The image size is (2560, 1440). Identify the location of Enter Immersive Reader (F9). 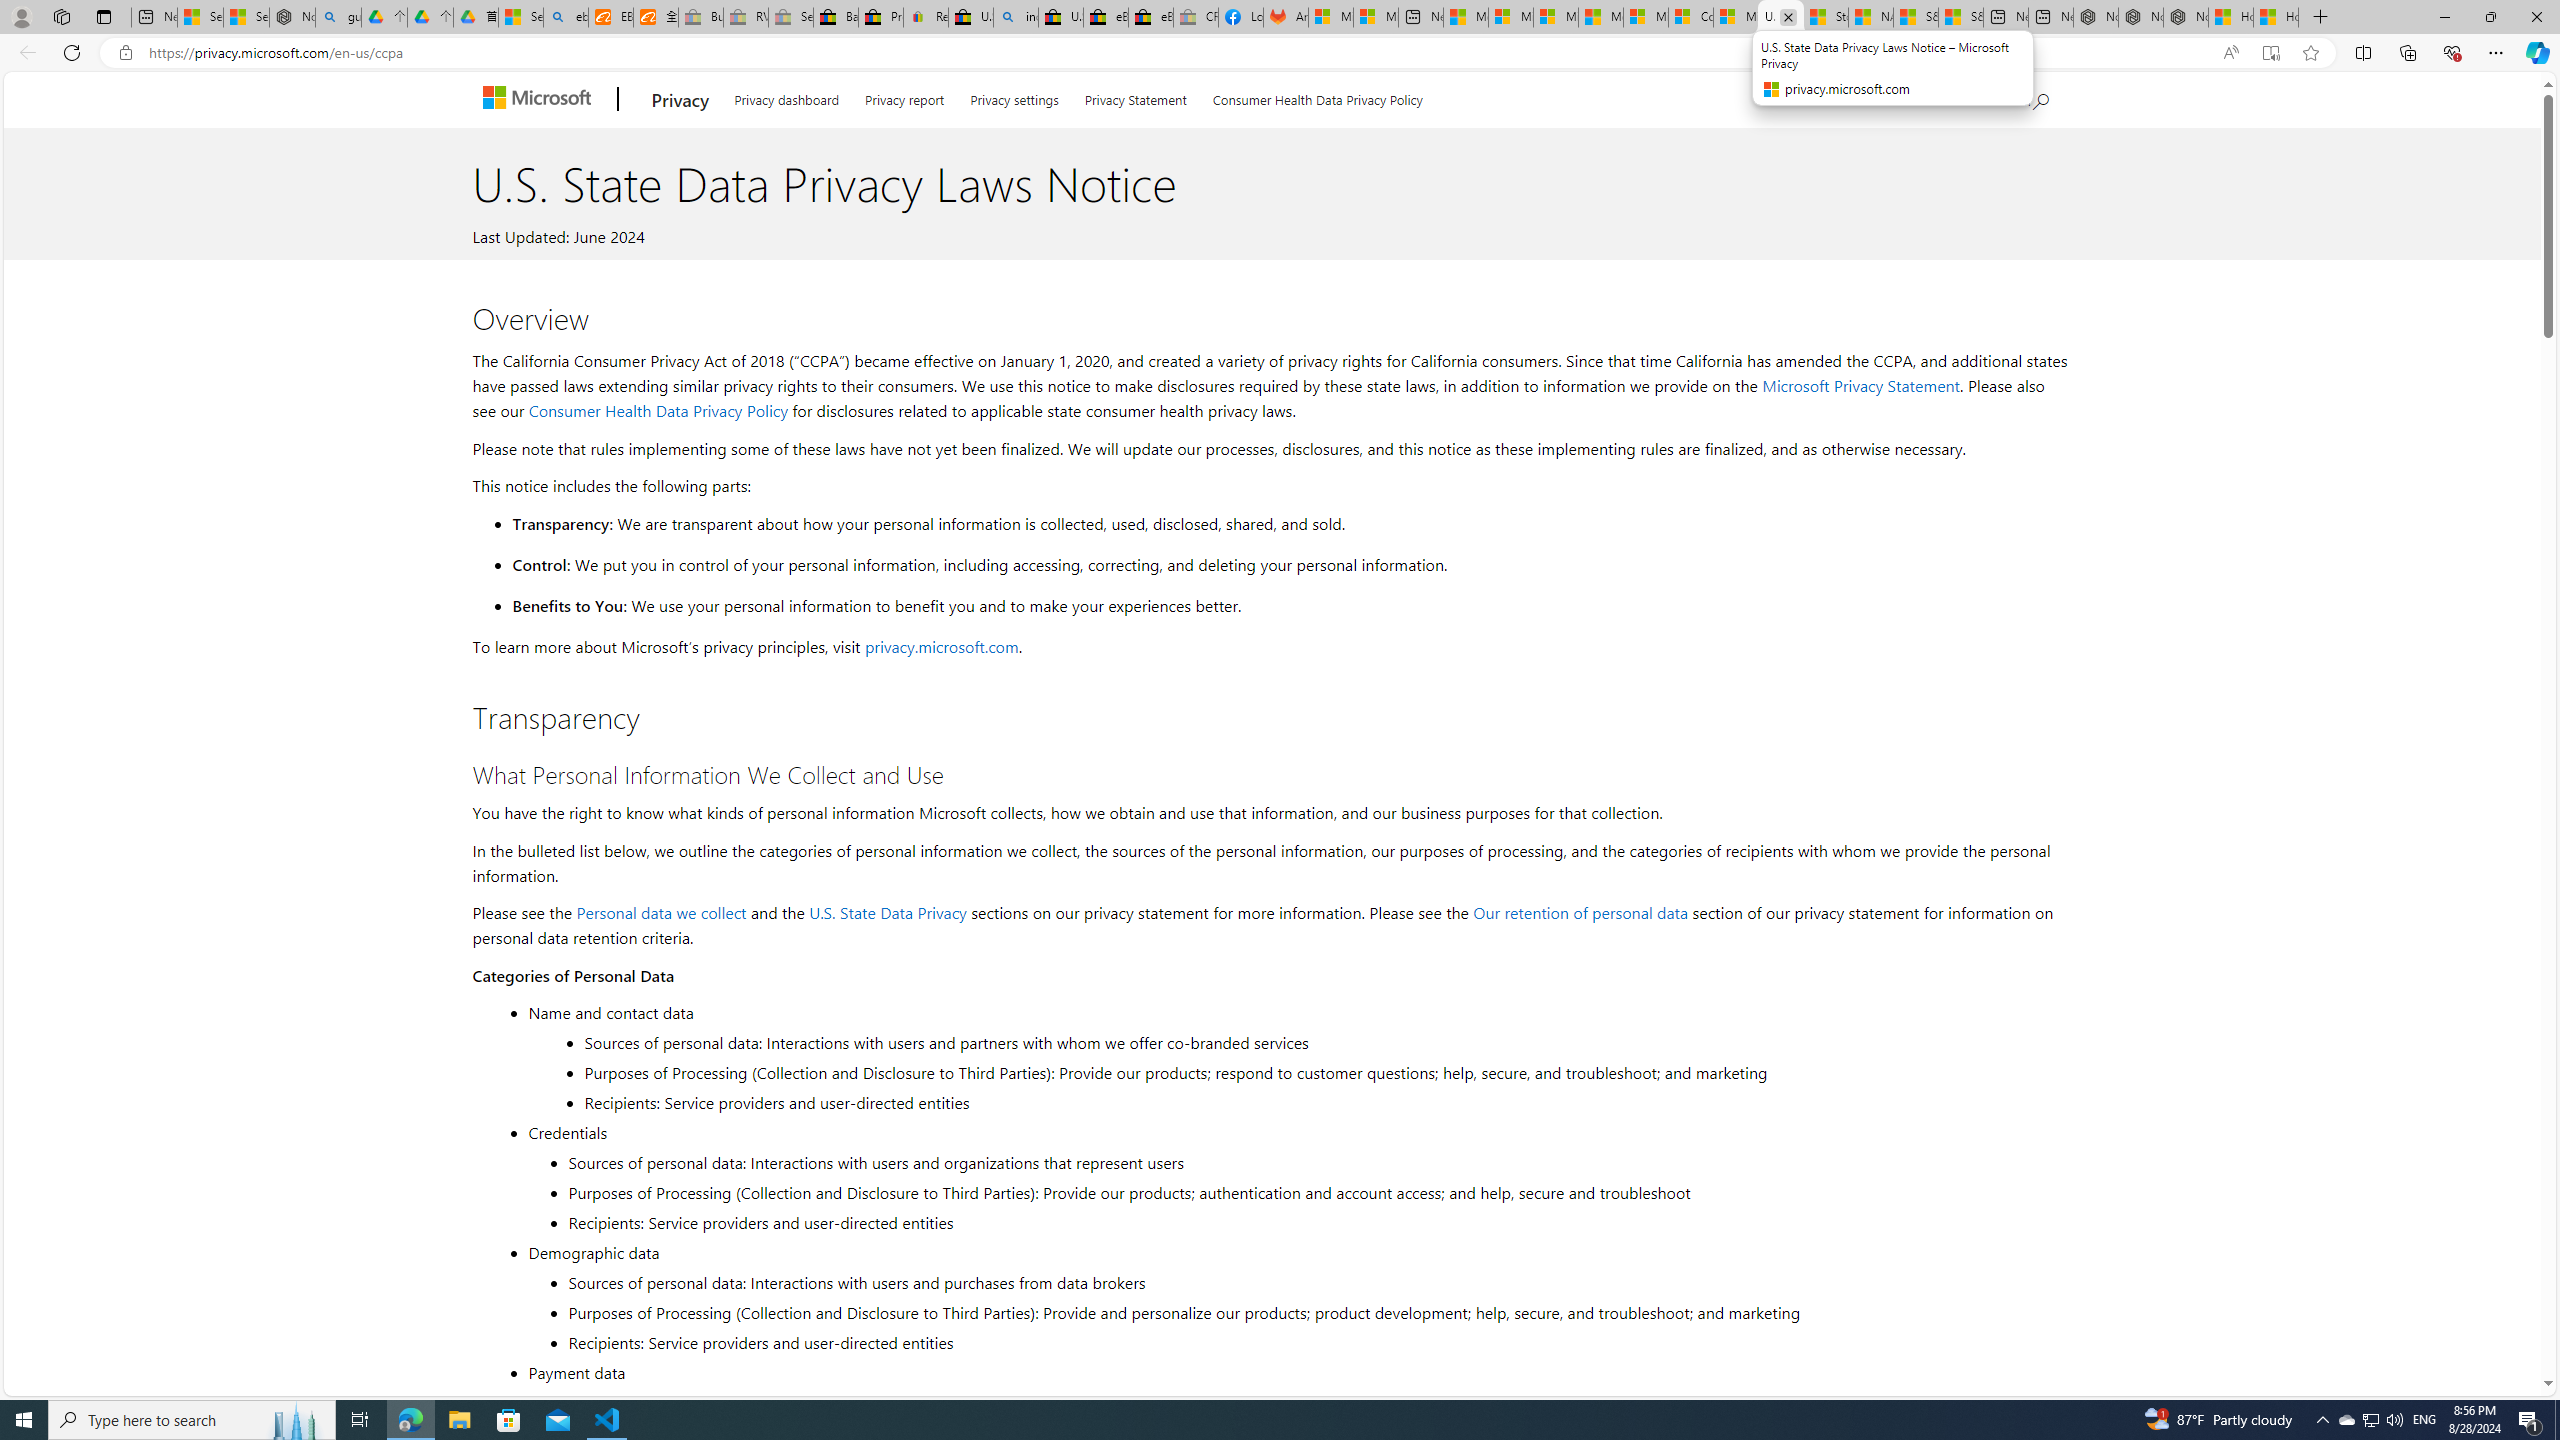
(2270, 53).